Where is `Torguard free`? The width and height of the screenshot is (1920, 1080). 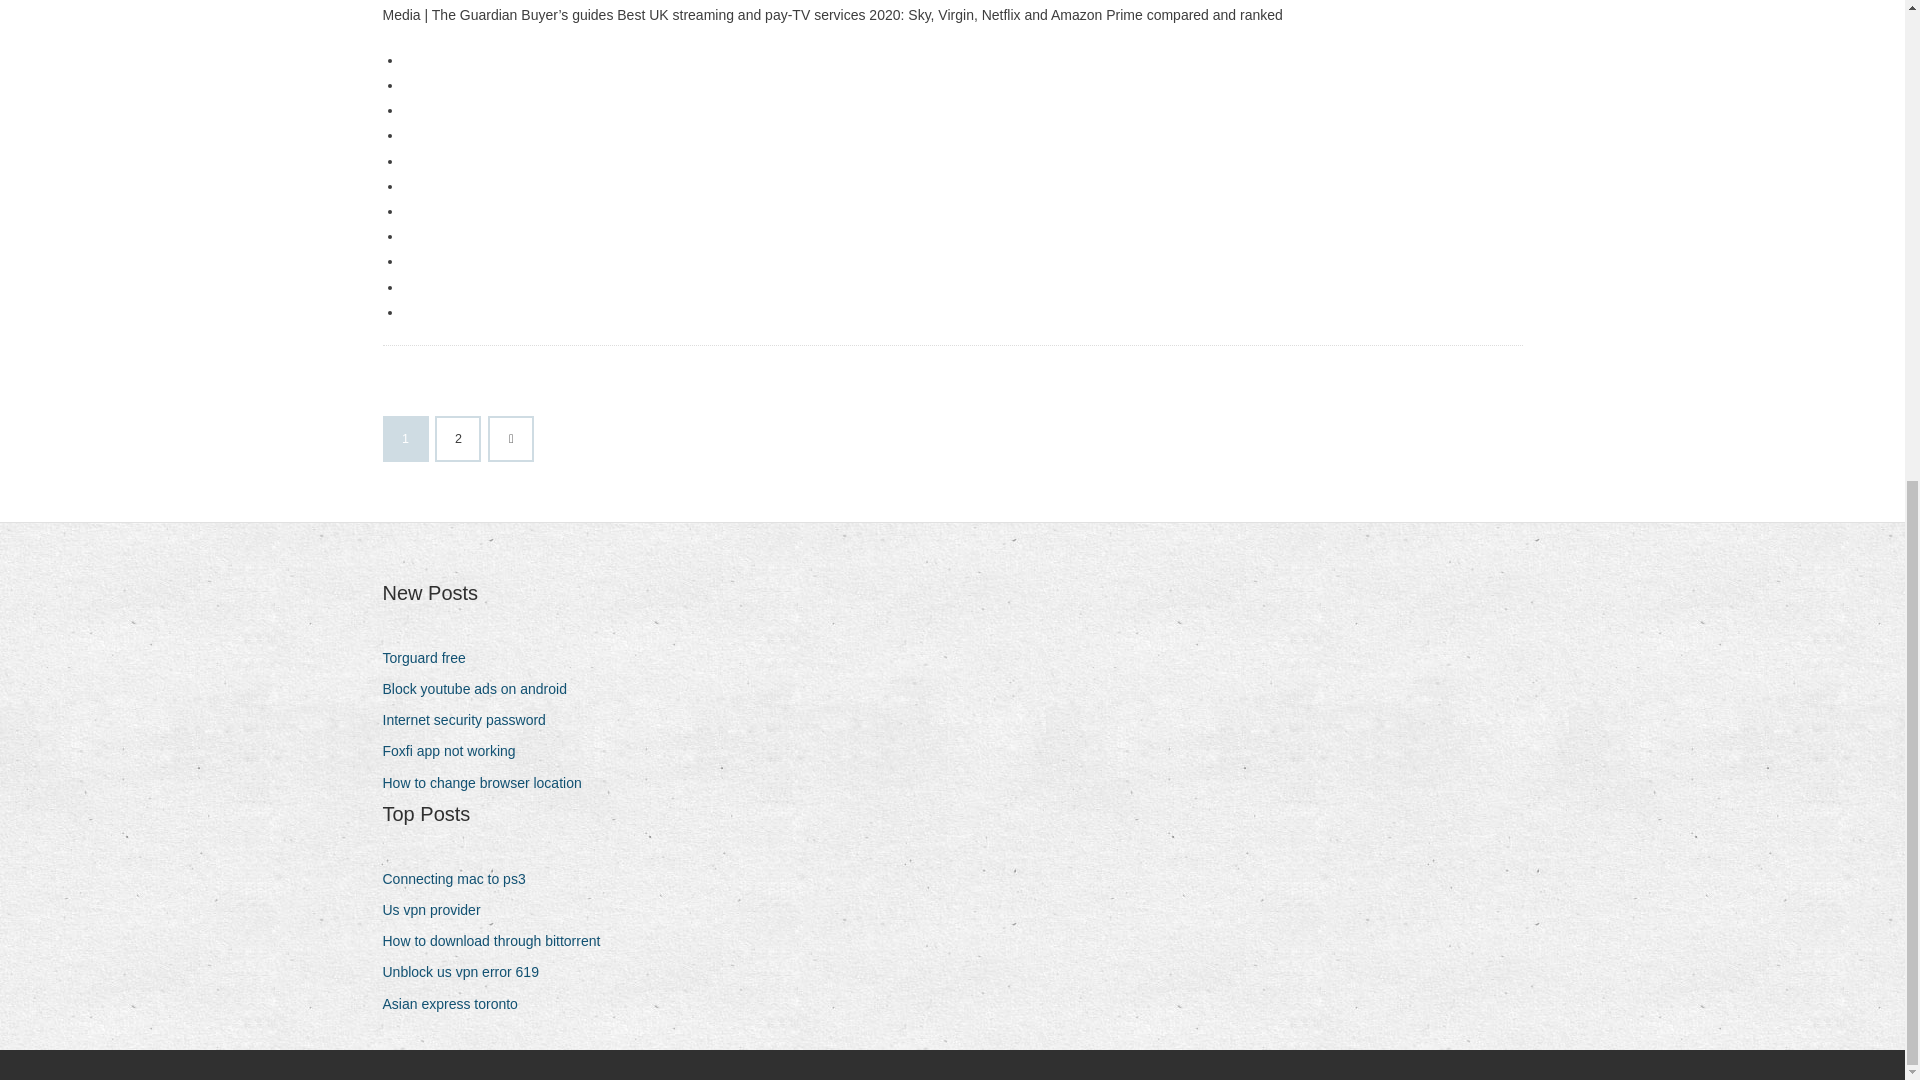
Torguard free is located at coordinates (431, 658).